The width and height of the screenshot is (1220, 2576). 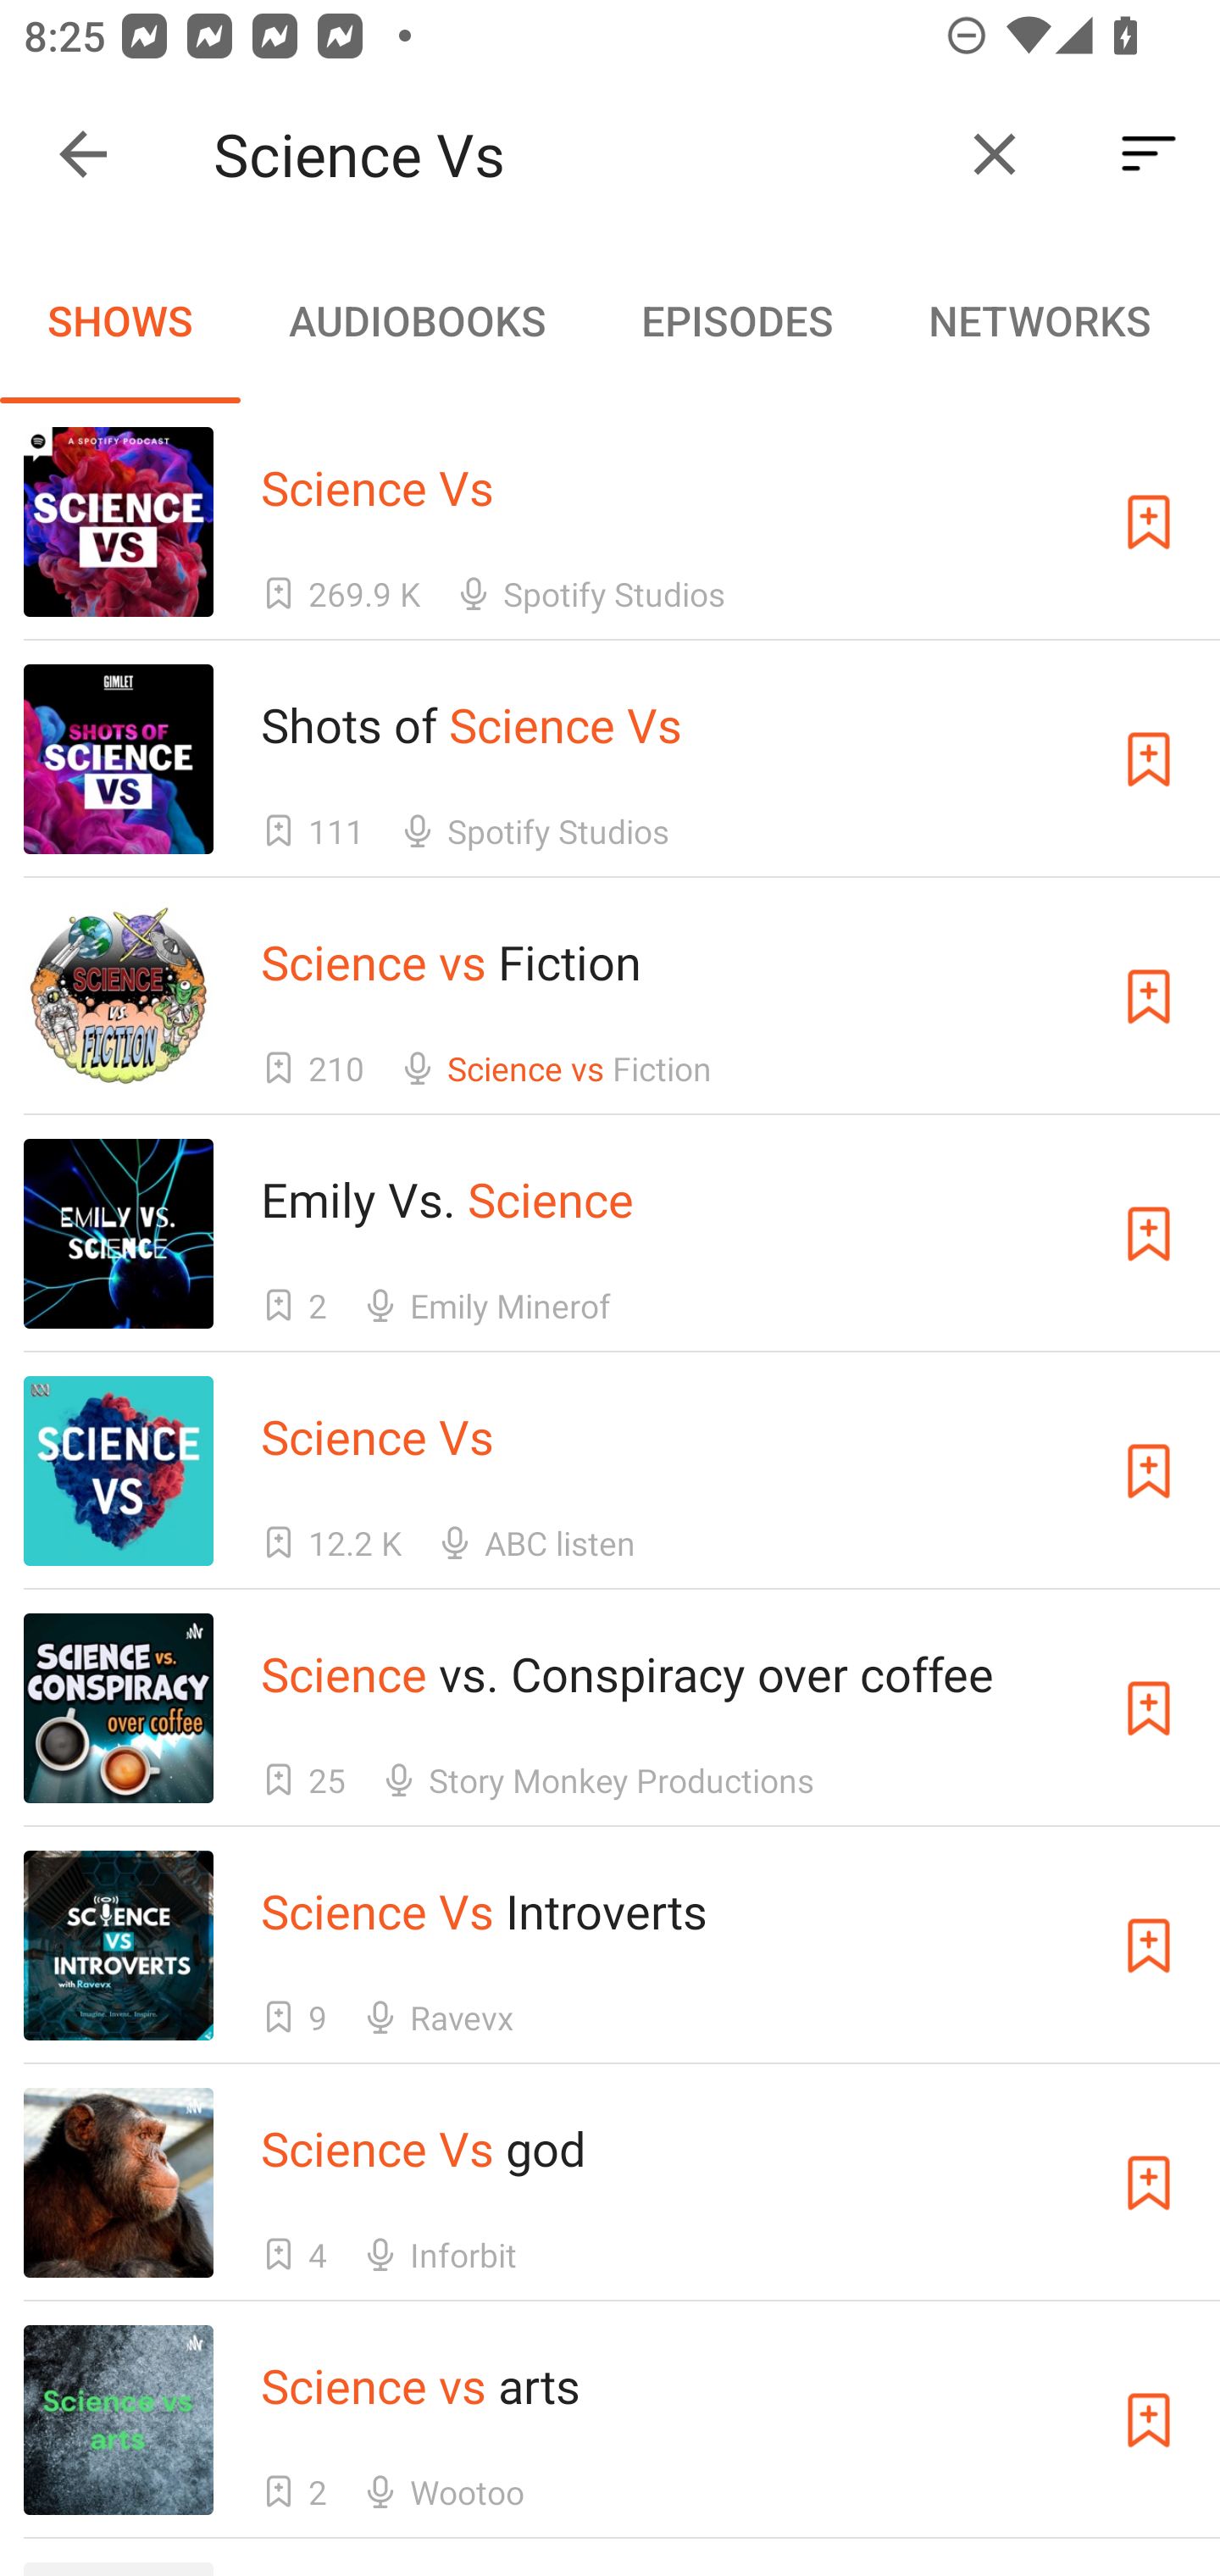 What do you see at coordinates (83, 154) in the screenshot?
I see `Collapse` at bounding box center [83, 154].